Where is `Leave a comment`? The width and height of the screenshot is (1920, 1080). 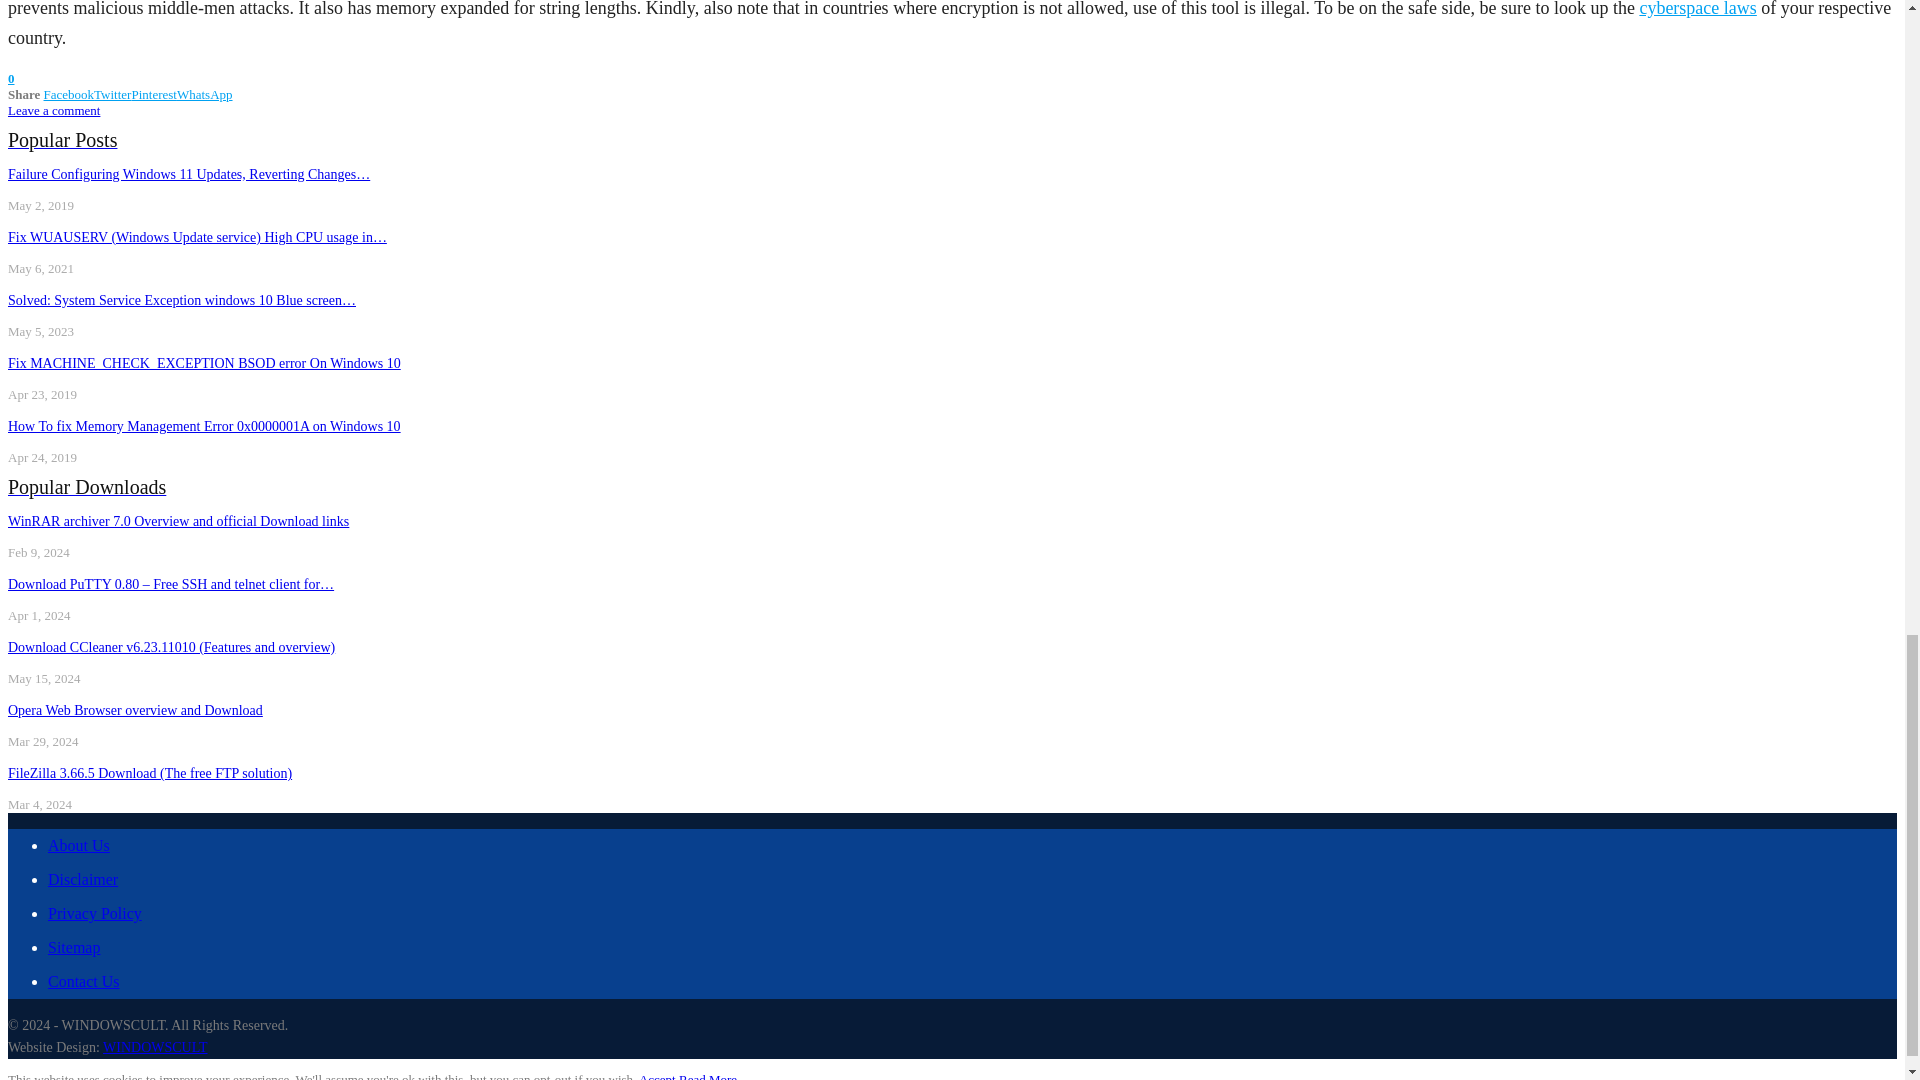
Leave a comment is located at coordinates (53, 110).